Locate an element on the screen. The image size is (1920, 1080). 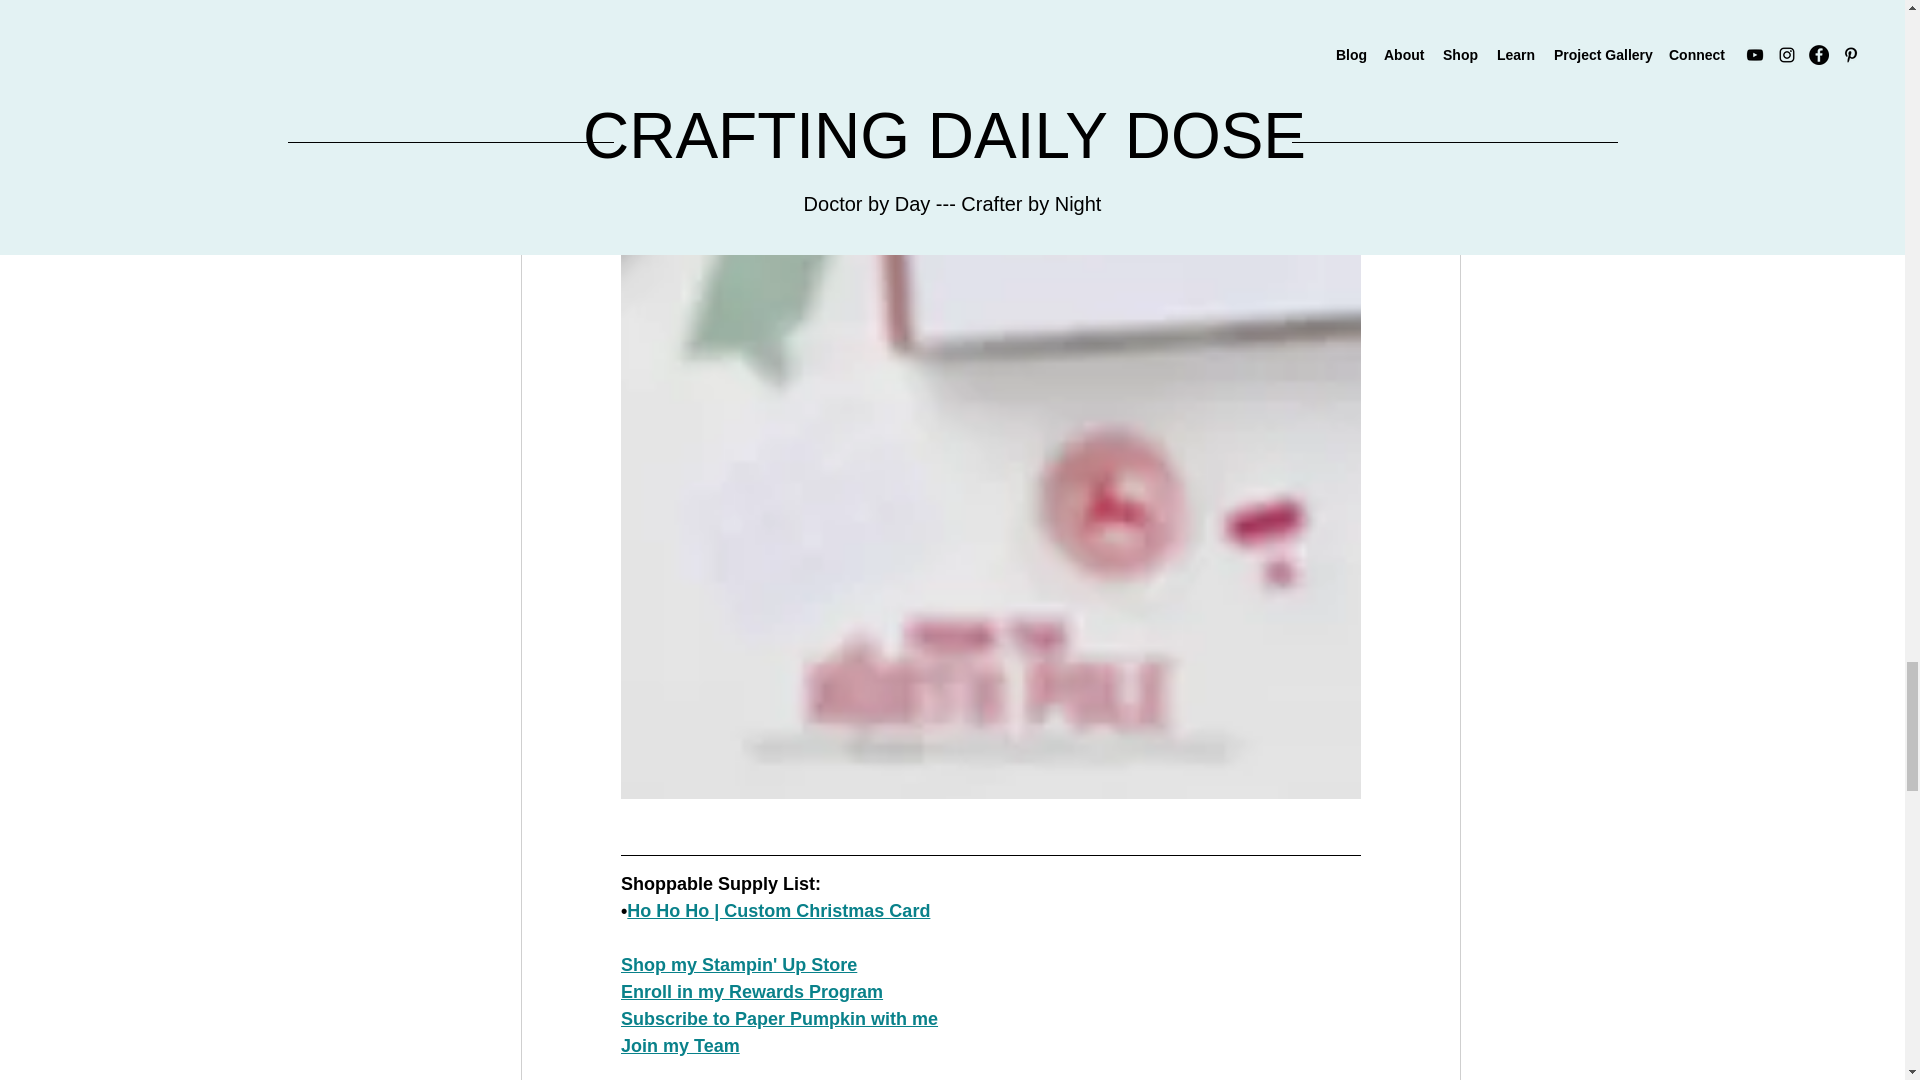
Enroll in my Rewards Program is located at coordinates (750, 992).